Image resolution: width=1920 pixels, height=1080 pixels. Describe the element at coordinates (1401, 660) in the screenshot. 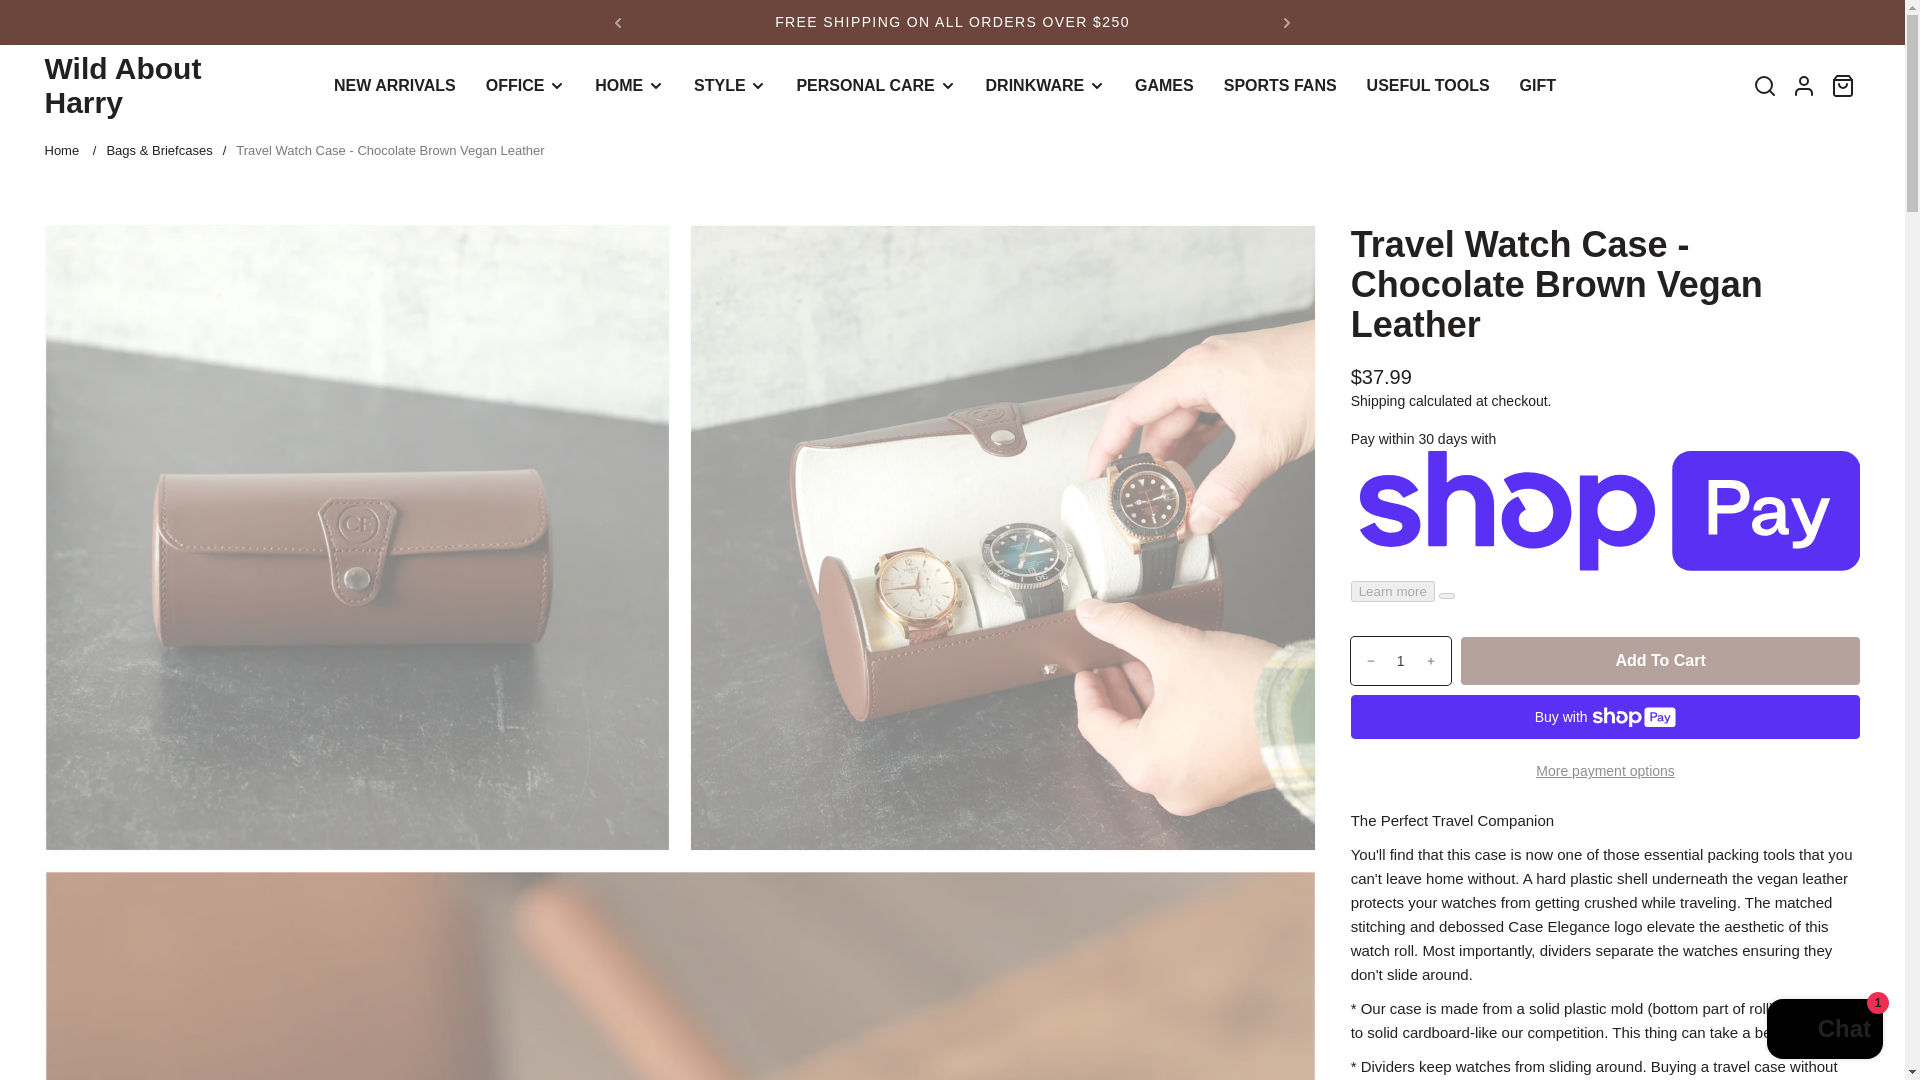

I see `1` at that location.